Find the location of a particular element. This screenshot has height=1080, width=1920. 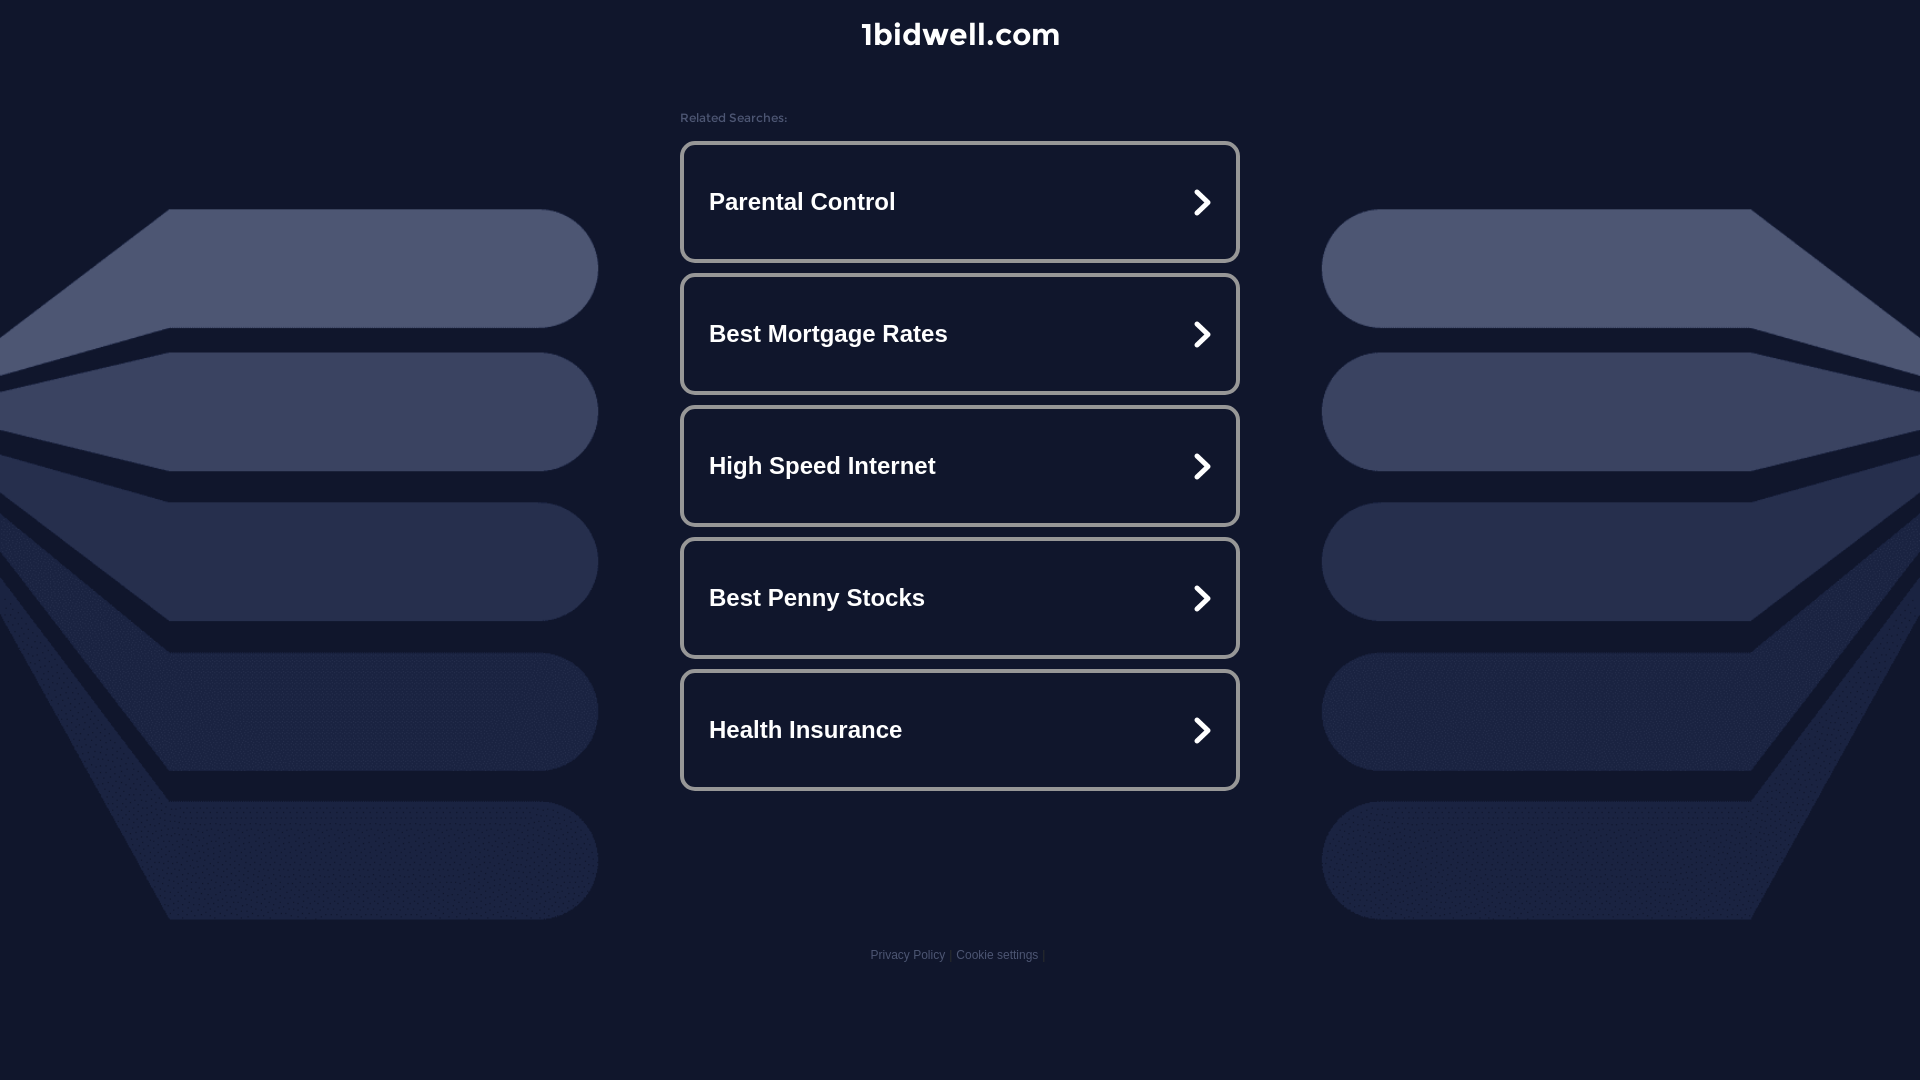

Best Mortgage Rates is located at coordinates (960, 334).